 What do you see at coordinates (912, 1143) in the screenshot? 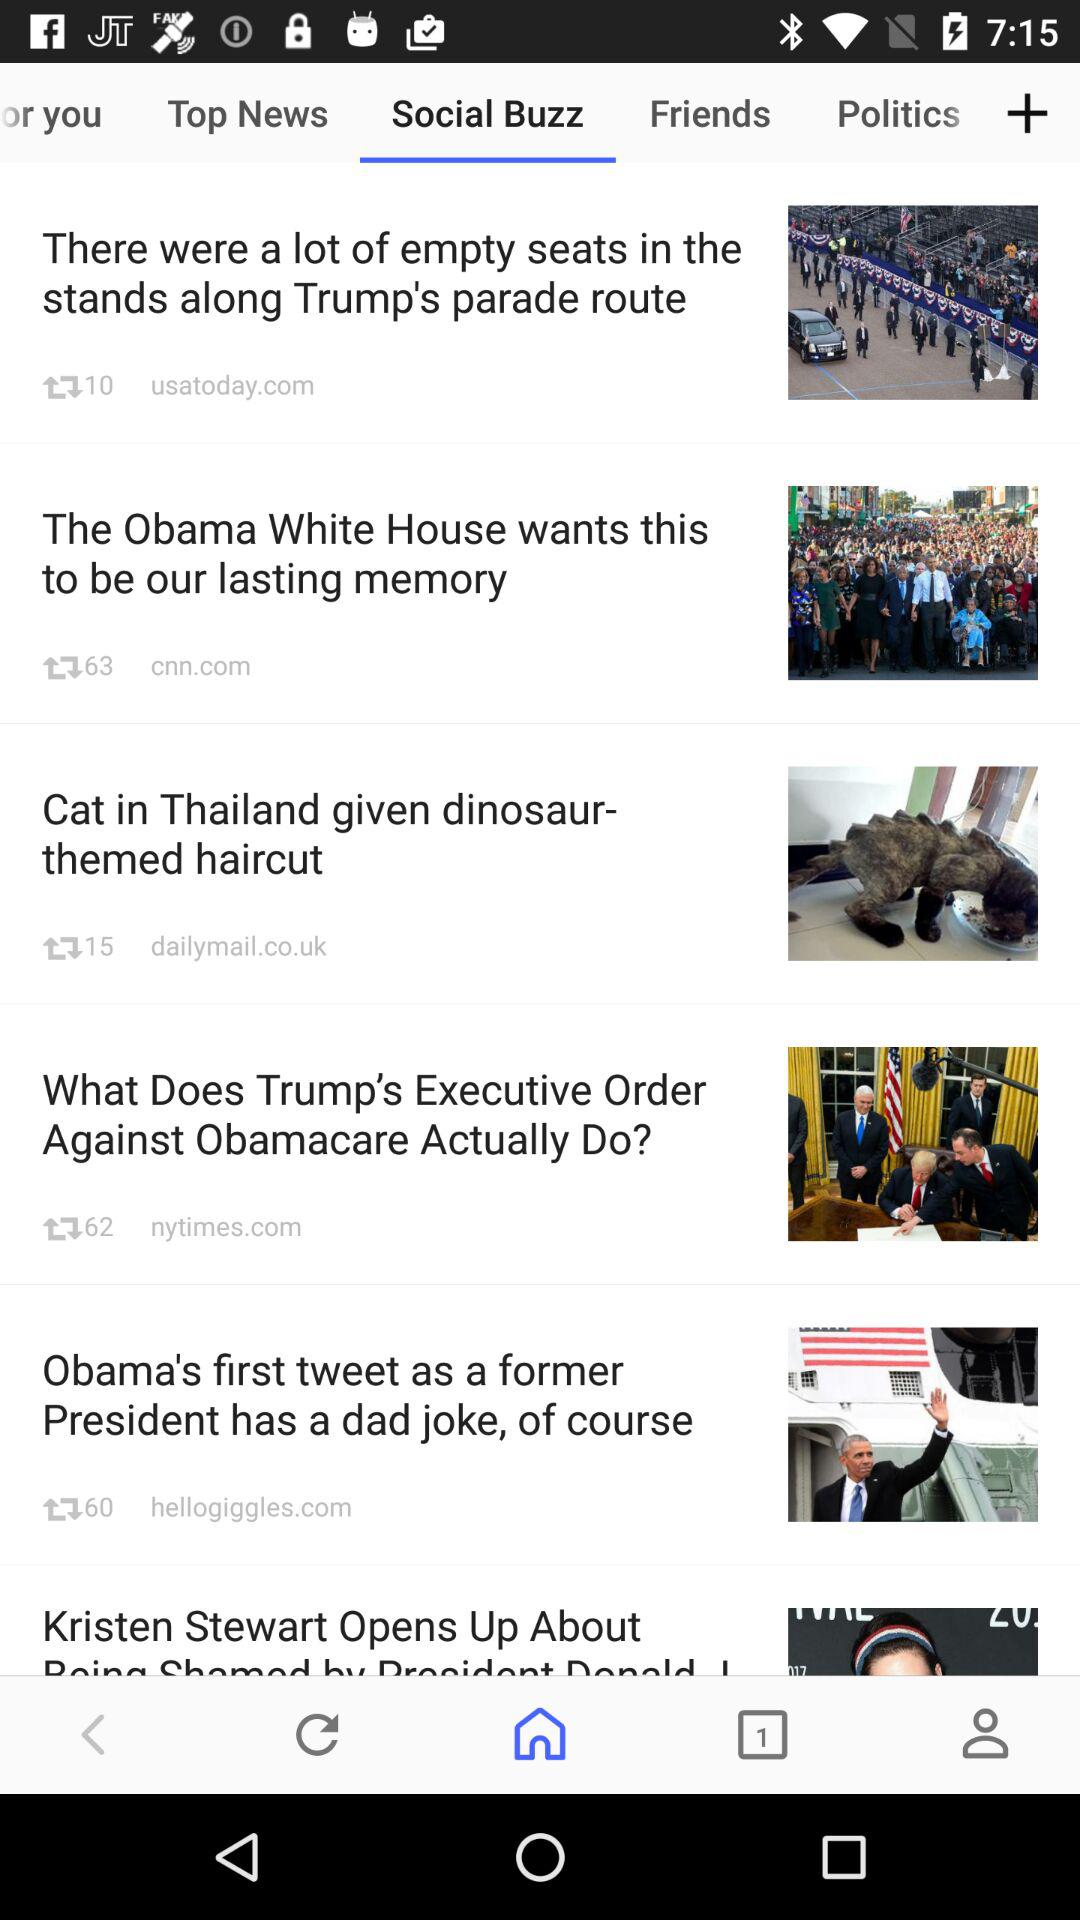
I see `click on the fourth image on the right side` at bounding box center [912, 1143].